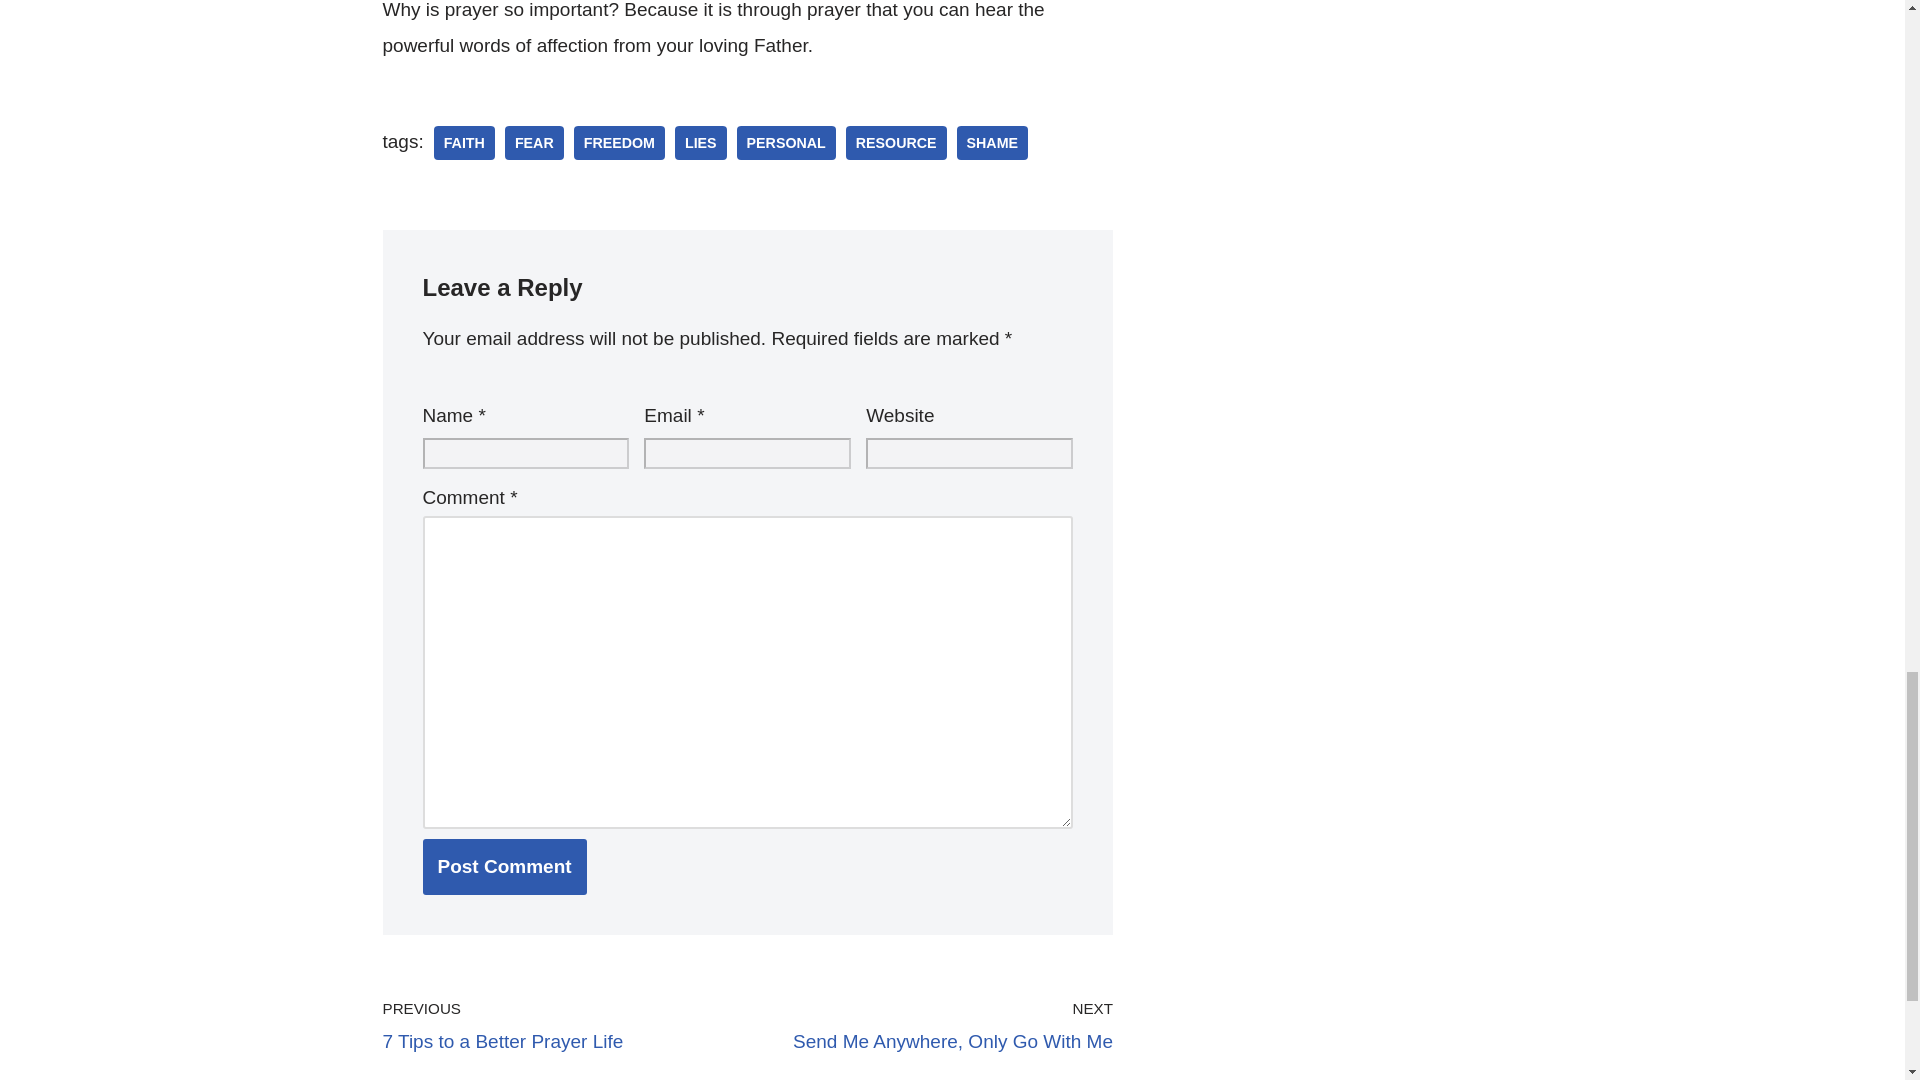  I want to click on fear, so click(534, 142).